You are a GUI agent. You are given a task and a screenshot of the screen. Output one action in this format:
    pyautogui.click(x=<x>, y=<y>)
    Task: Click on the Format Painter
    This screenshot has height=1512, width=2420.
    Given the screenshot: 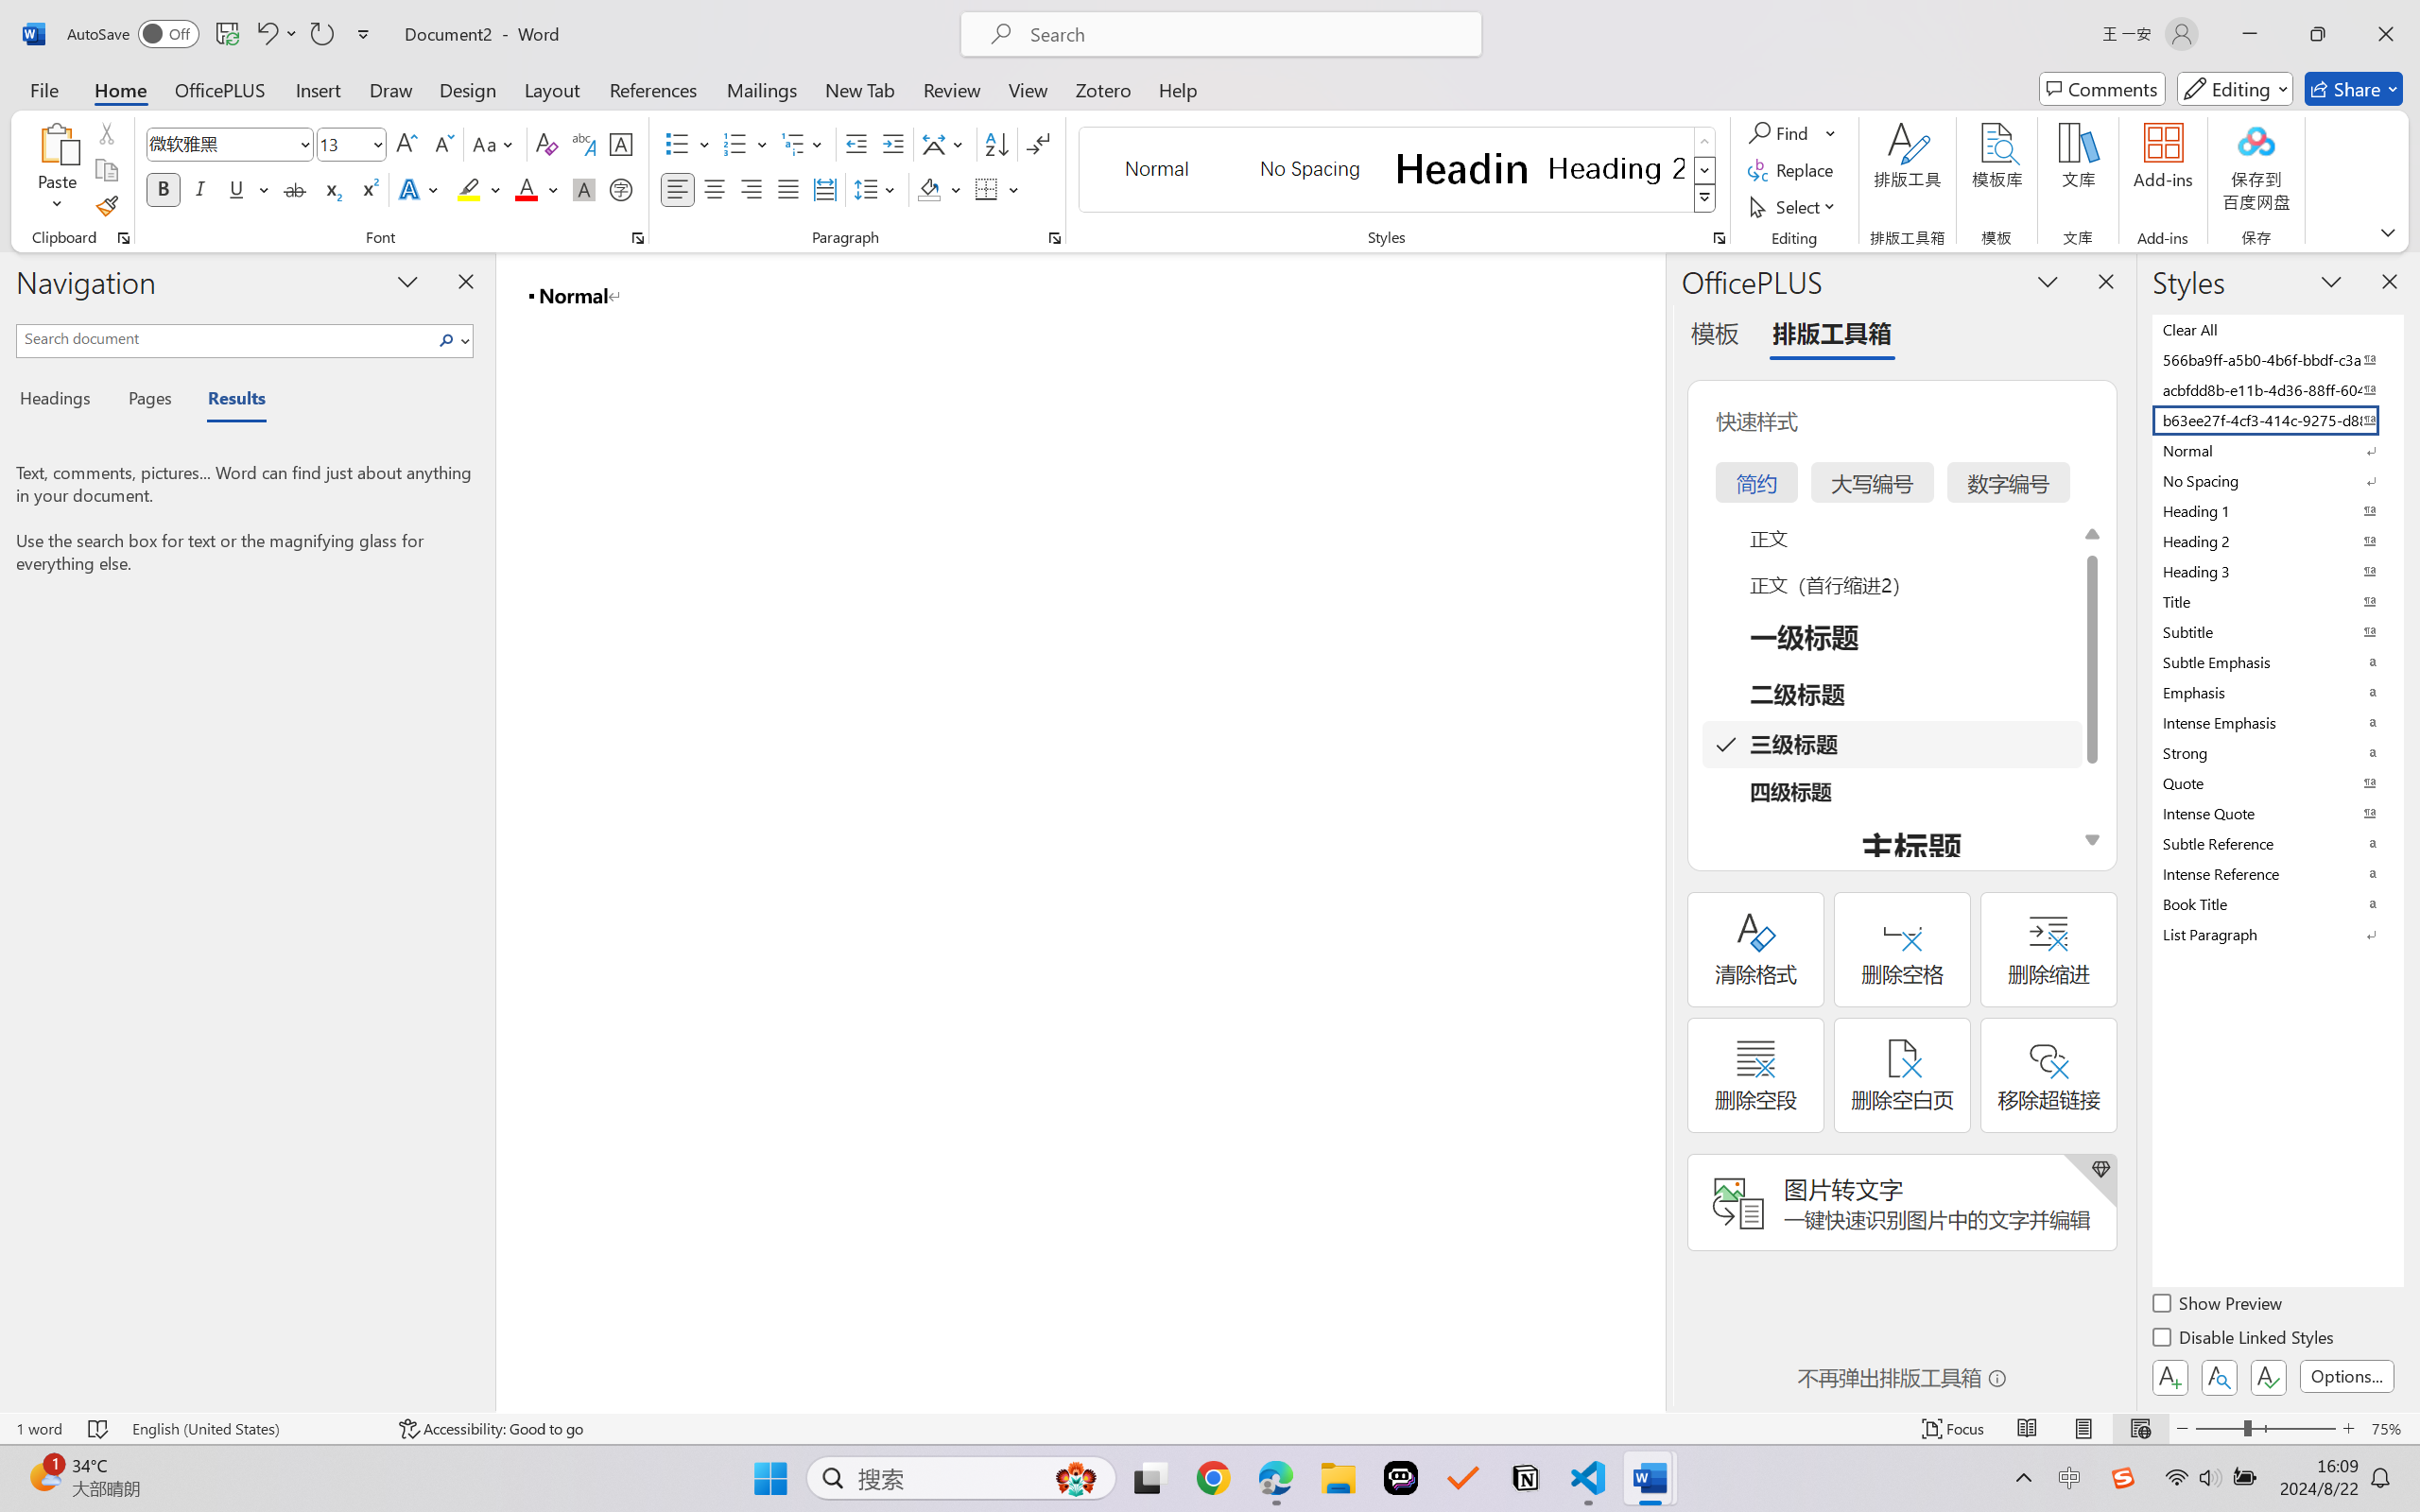 What is the action you would take?
    pyautogui.click(x=106, y=206)
    